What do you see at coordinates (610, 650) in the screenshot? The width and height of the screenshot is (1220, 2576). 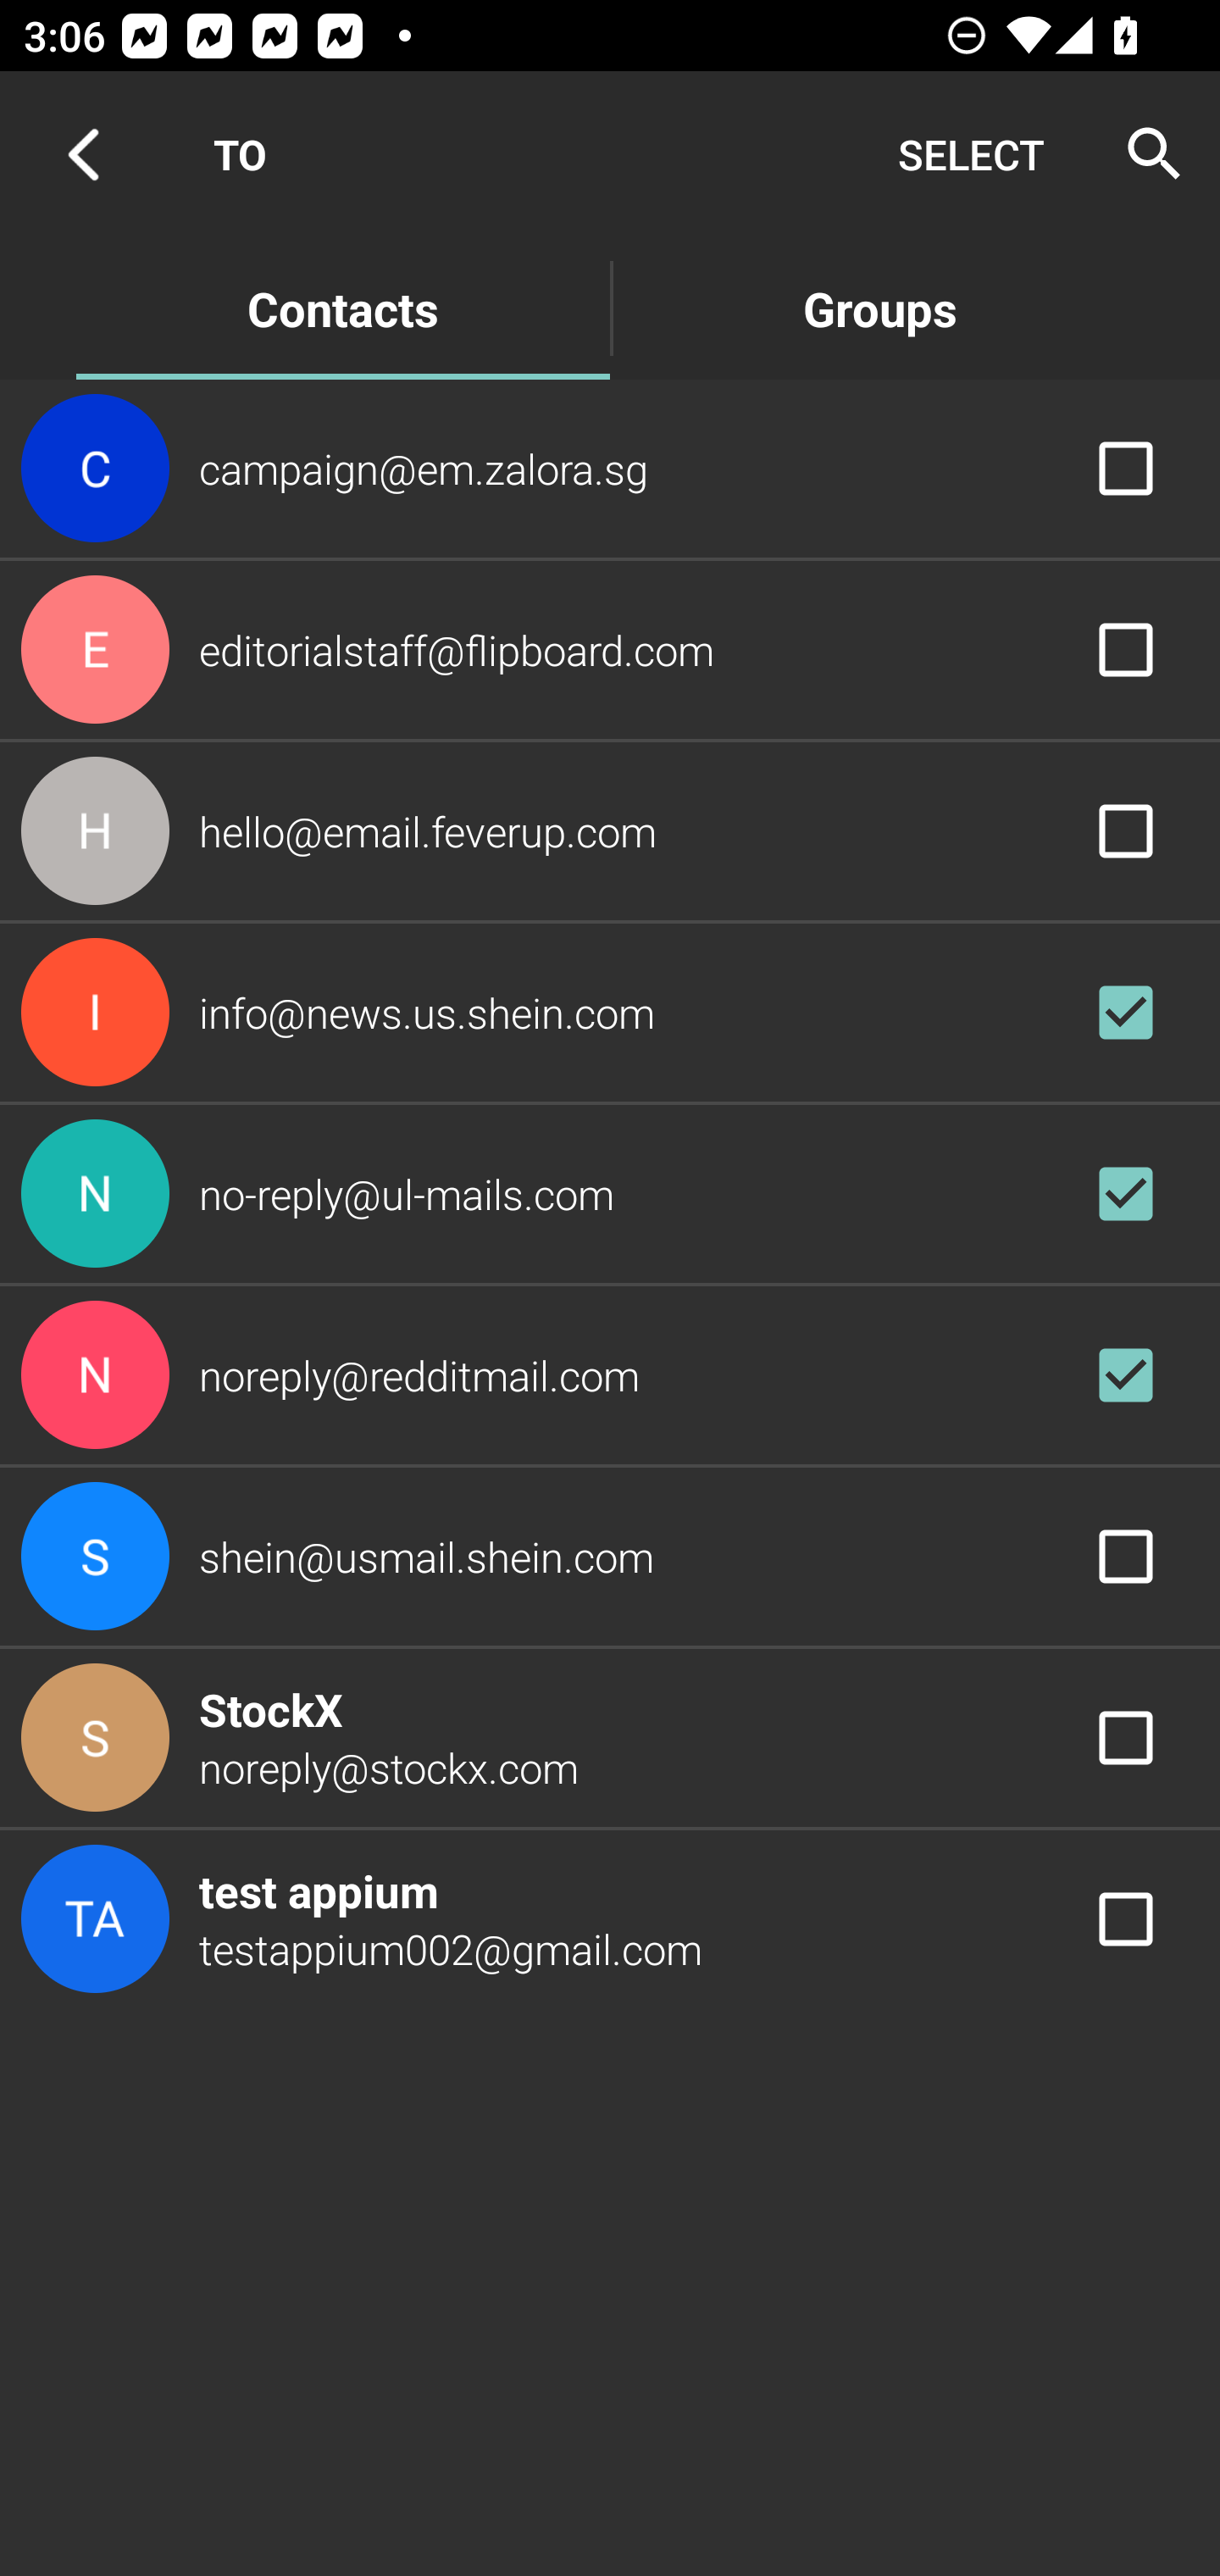 I see `editorialstaff@flipboard.com` at bounding box center [610, 650].